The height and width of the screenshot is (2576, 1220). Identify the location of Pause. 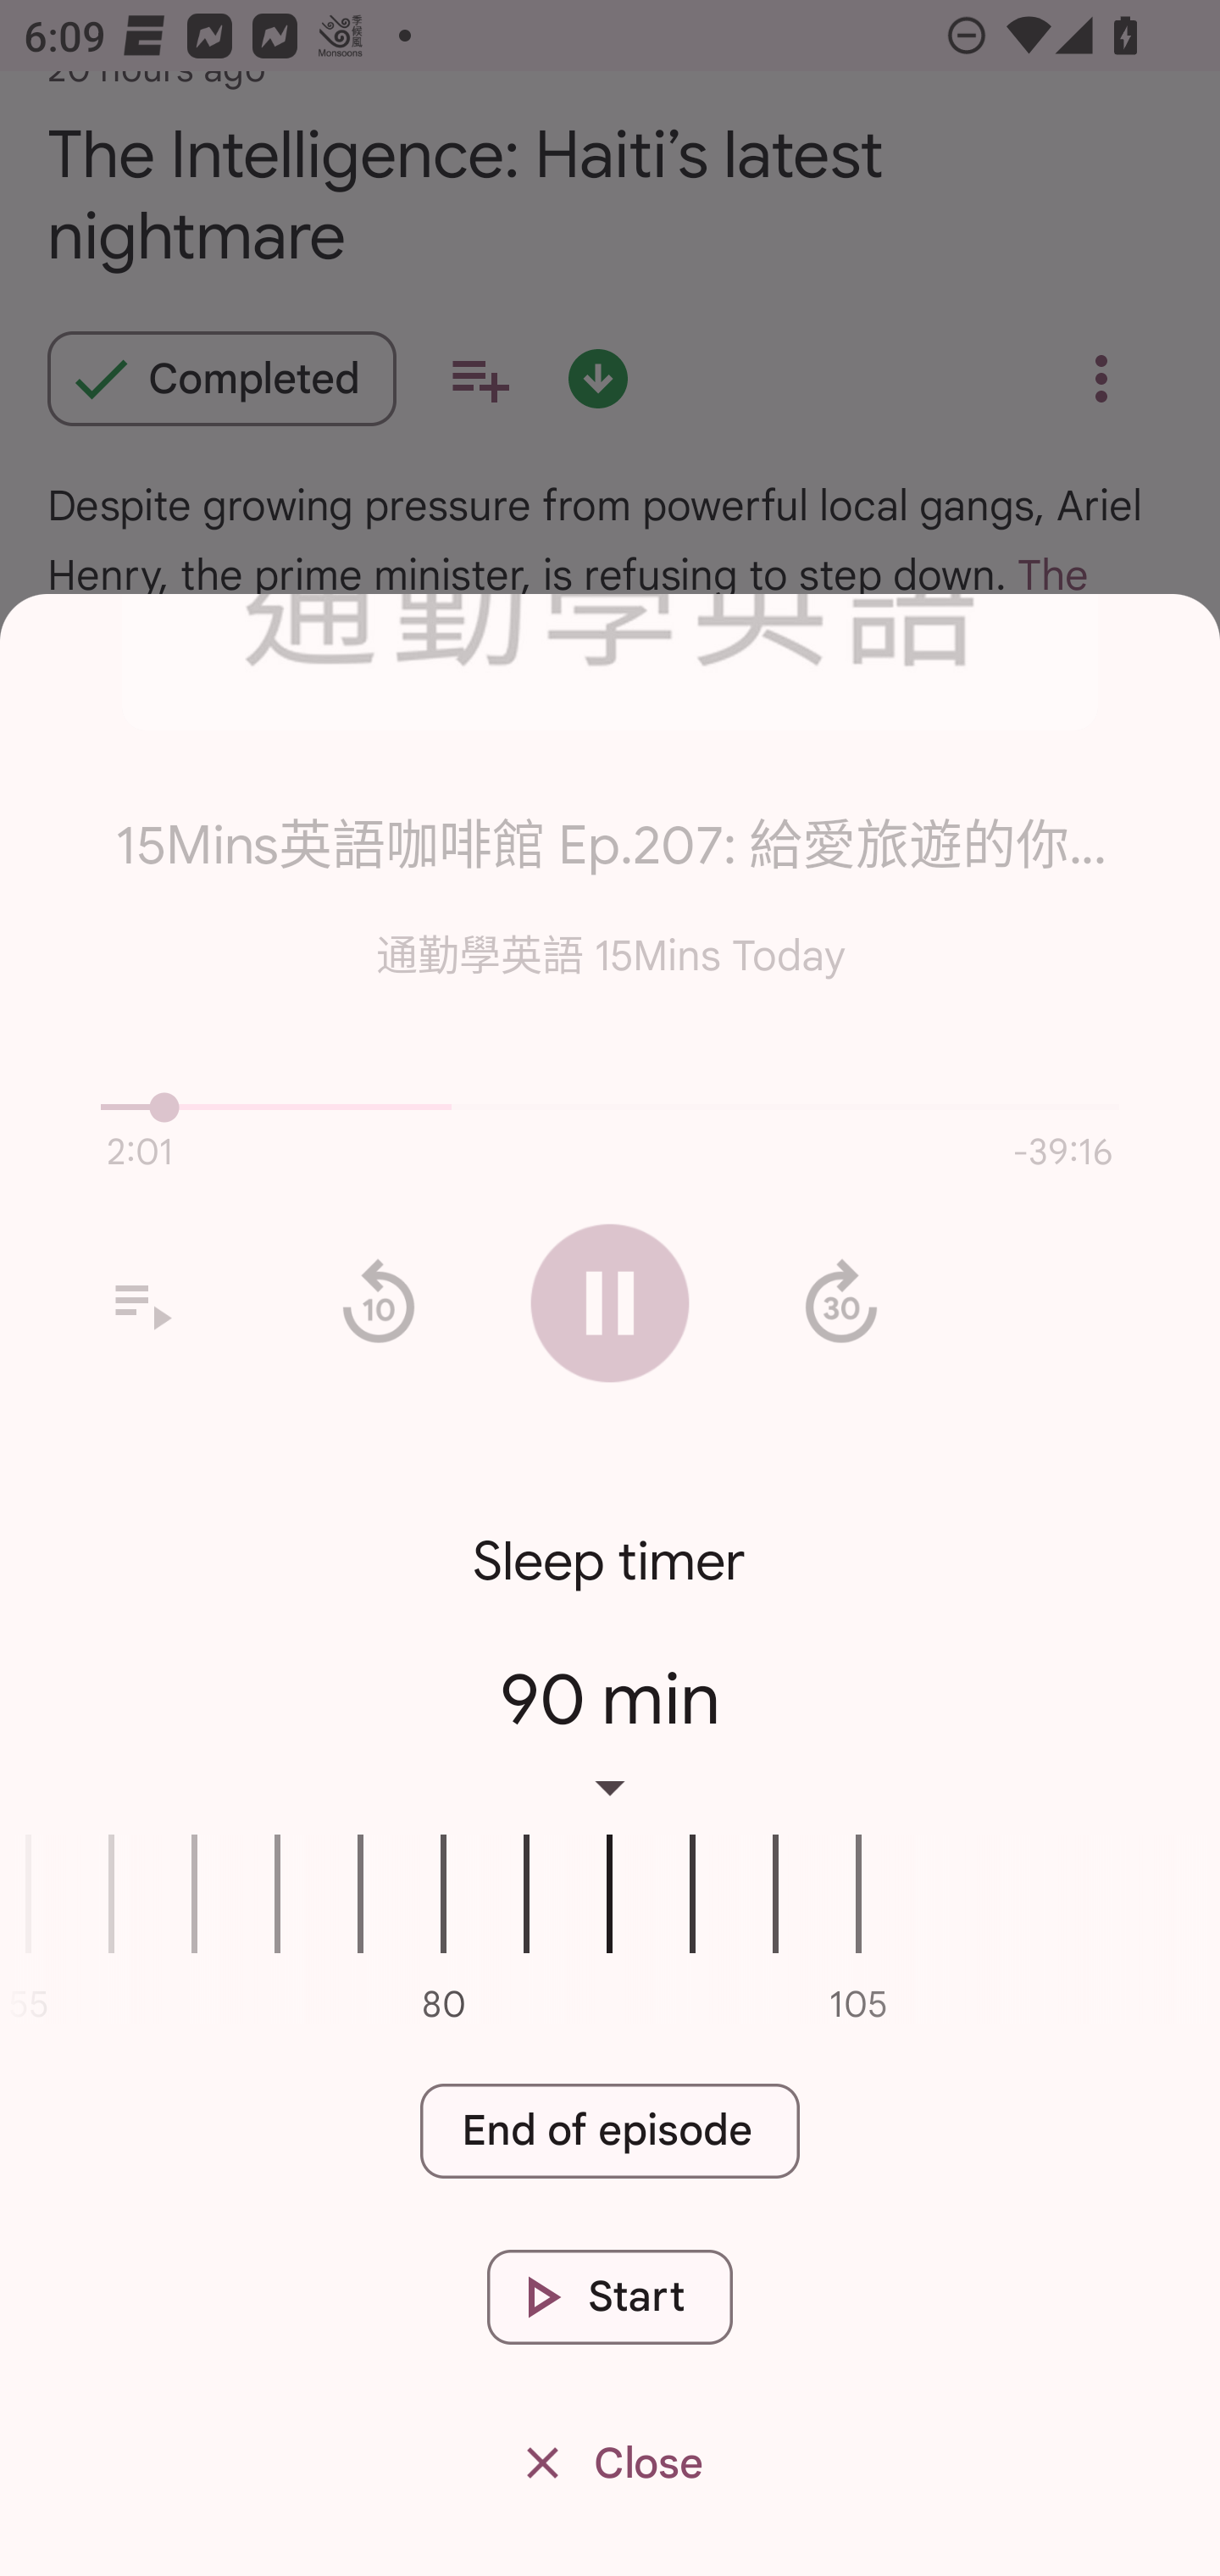
(610, 1303).